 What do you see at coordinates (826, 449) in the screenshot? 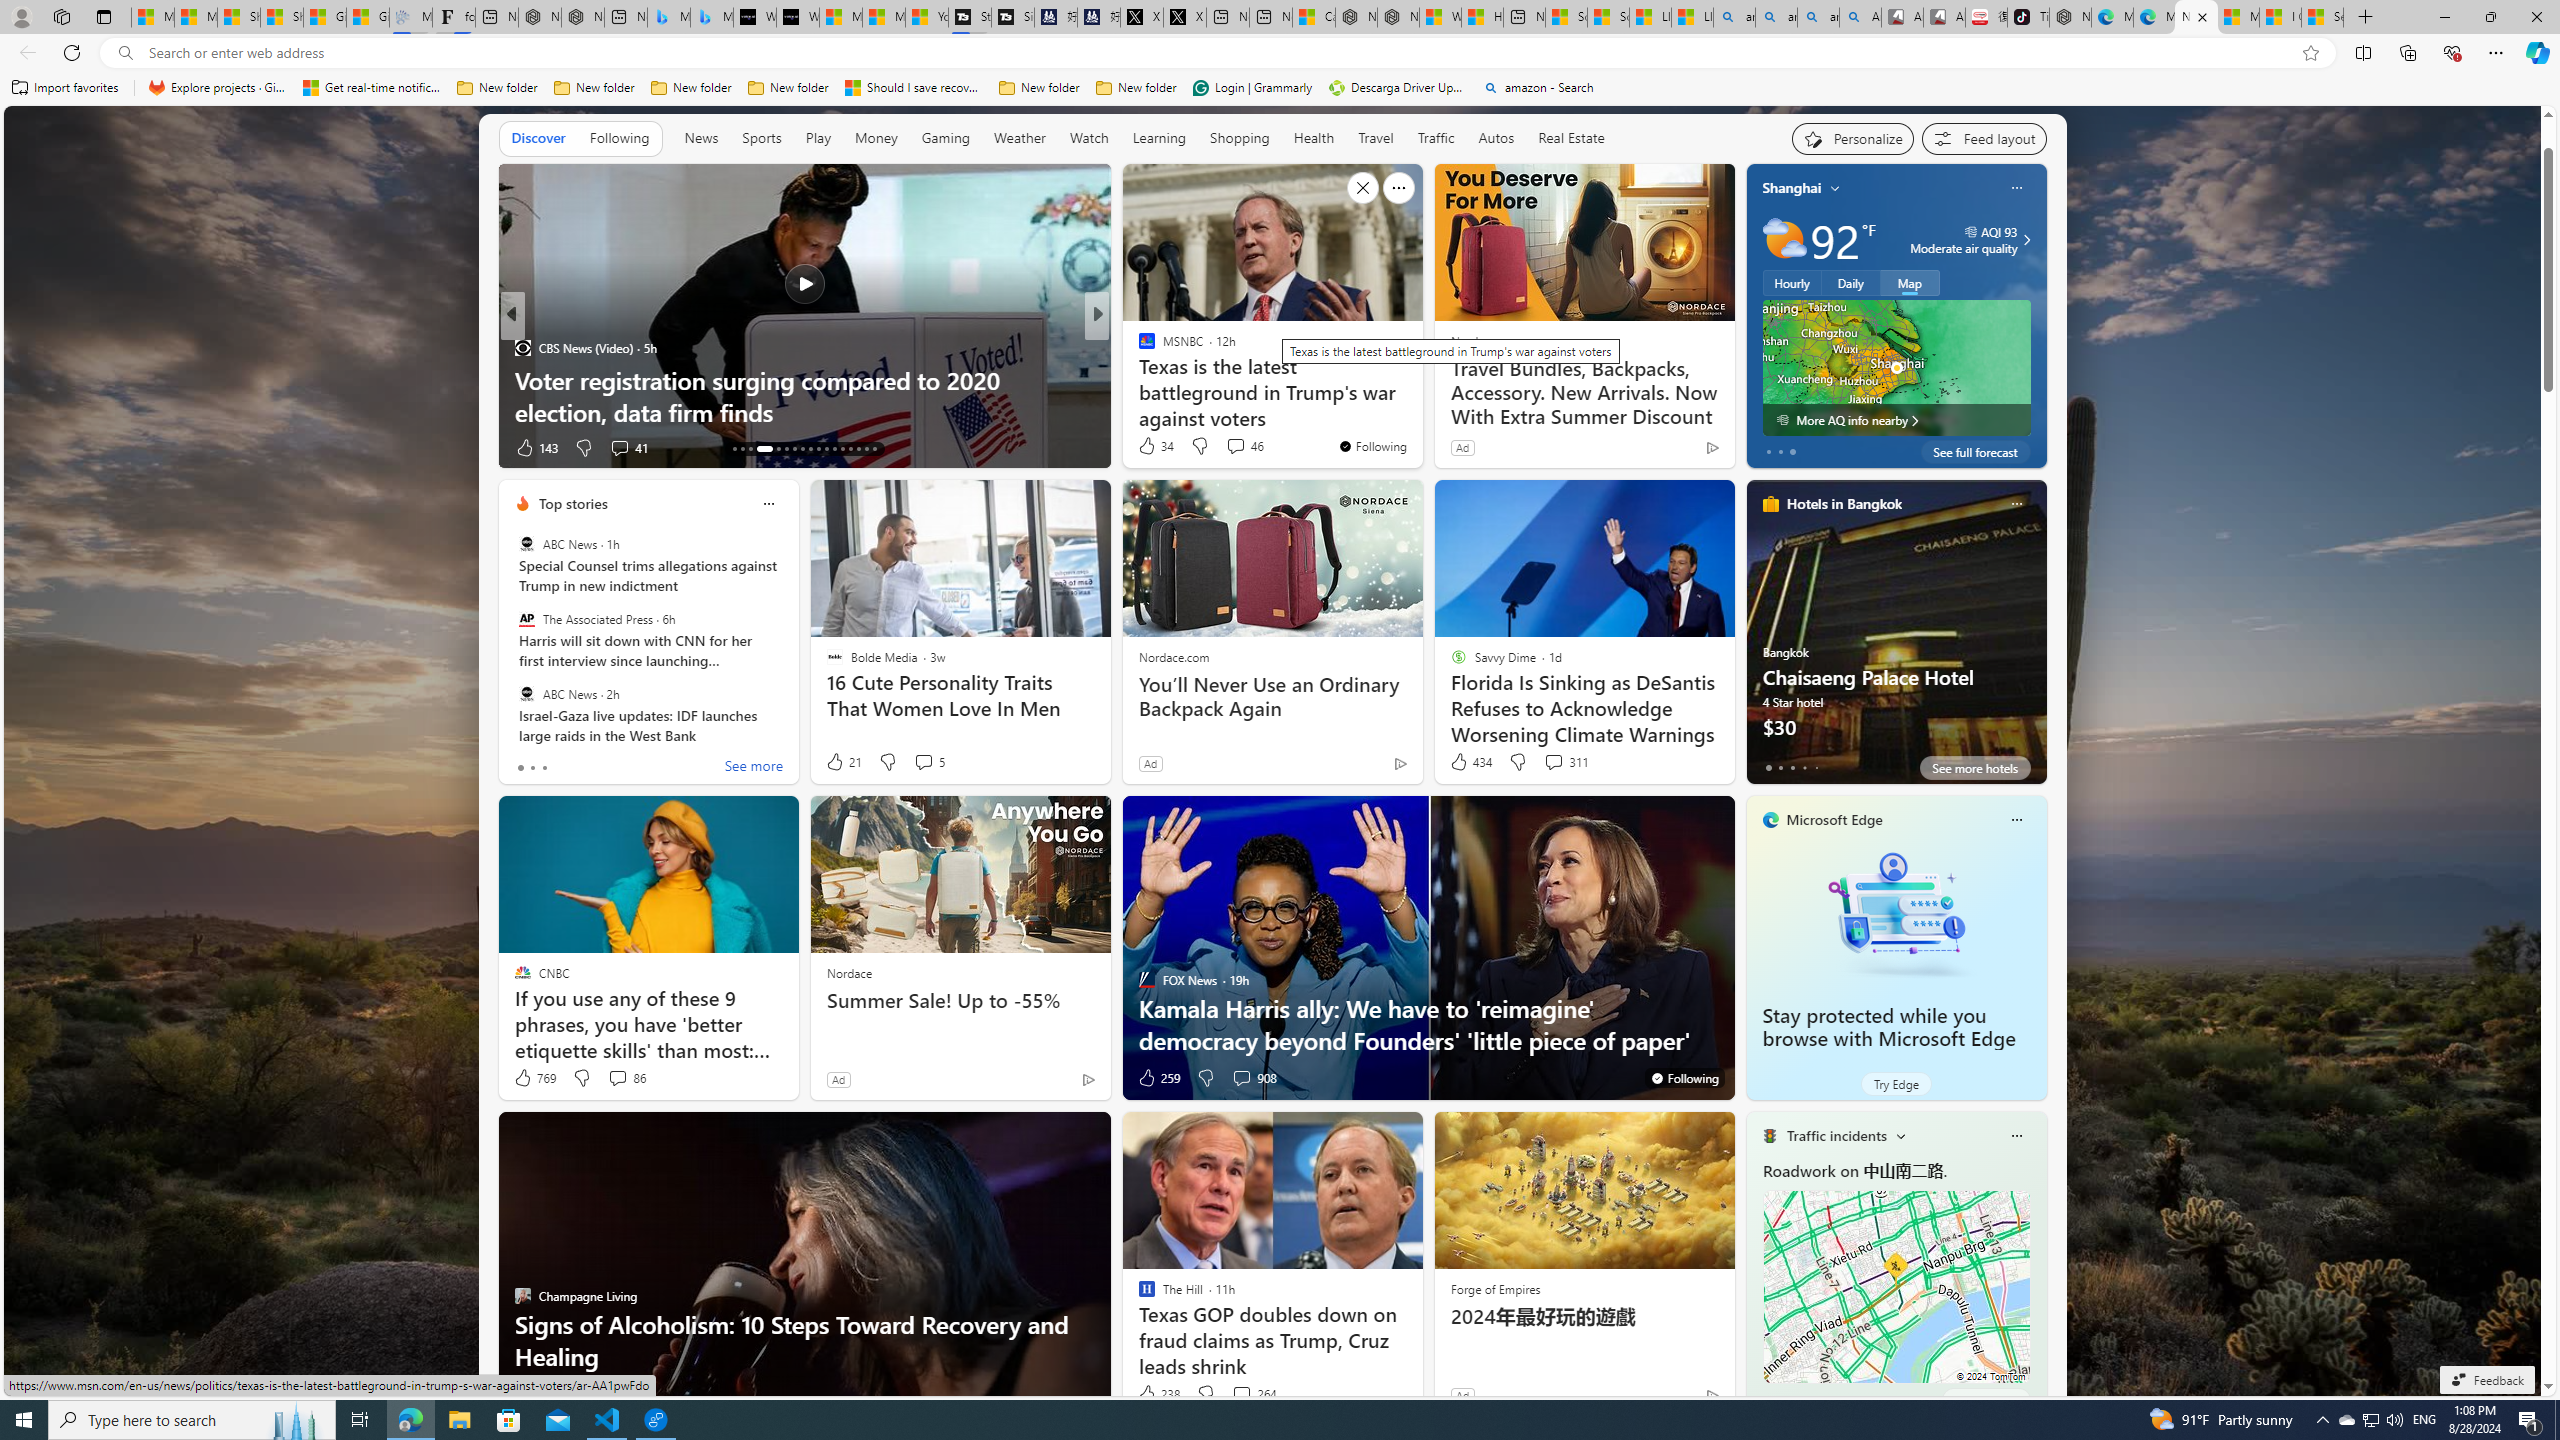
I see `AutomationID: tab-23` at bounding box center [826, 449].